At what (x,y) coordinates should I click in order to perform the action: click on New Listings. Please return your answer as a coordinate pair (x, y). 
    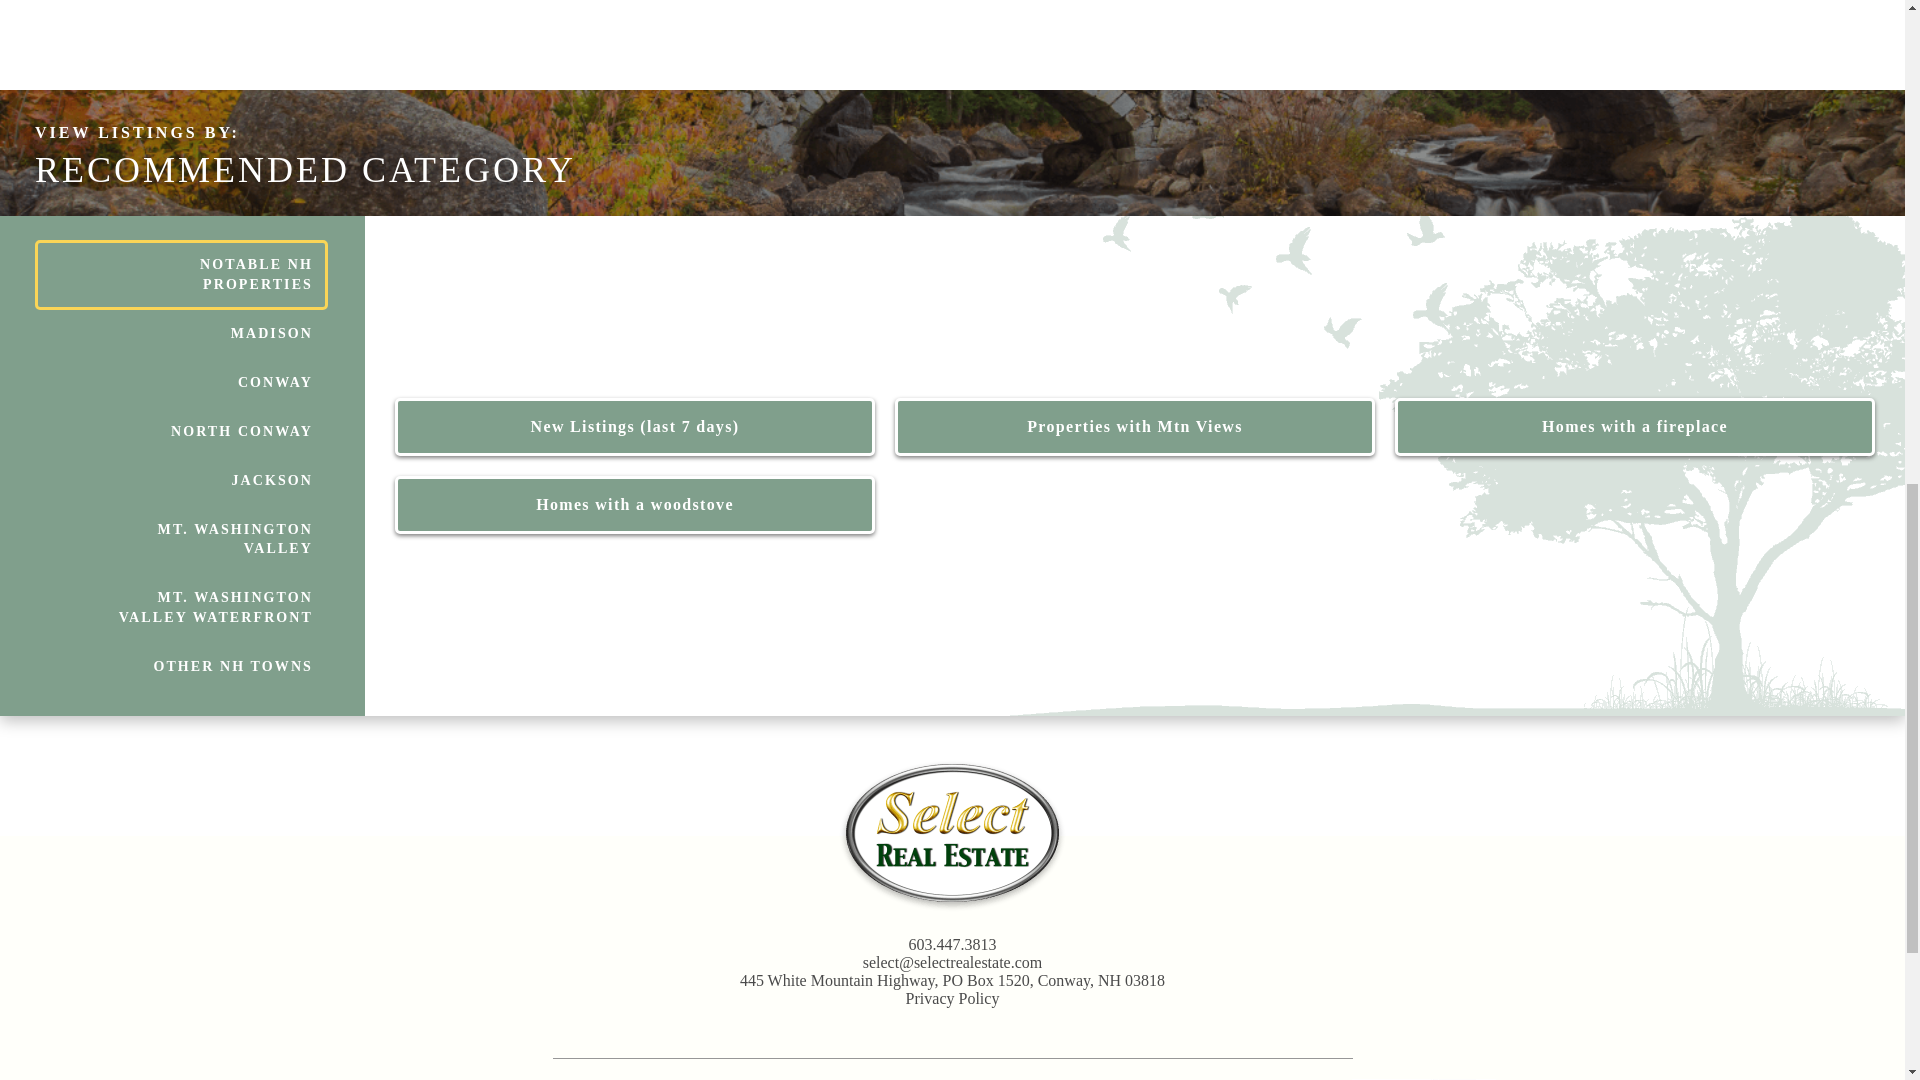
    Looking at the image, I should click on (635, 426).